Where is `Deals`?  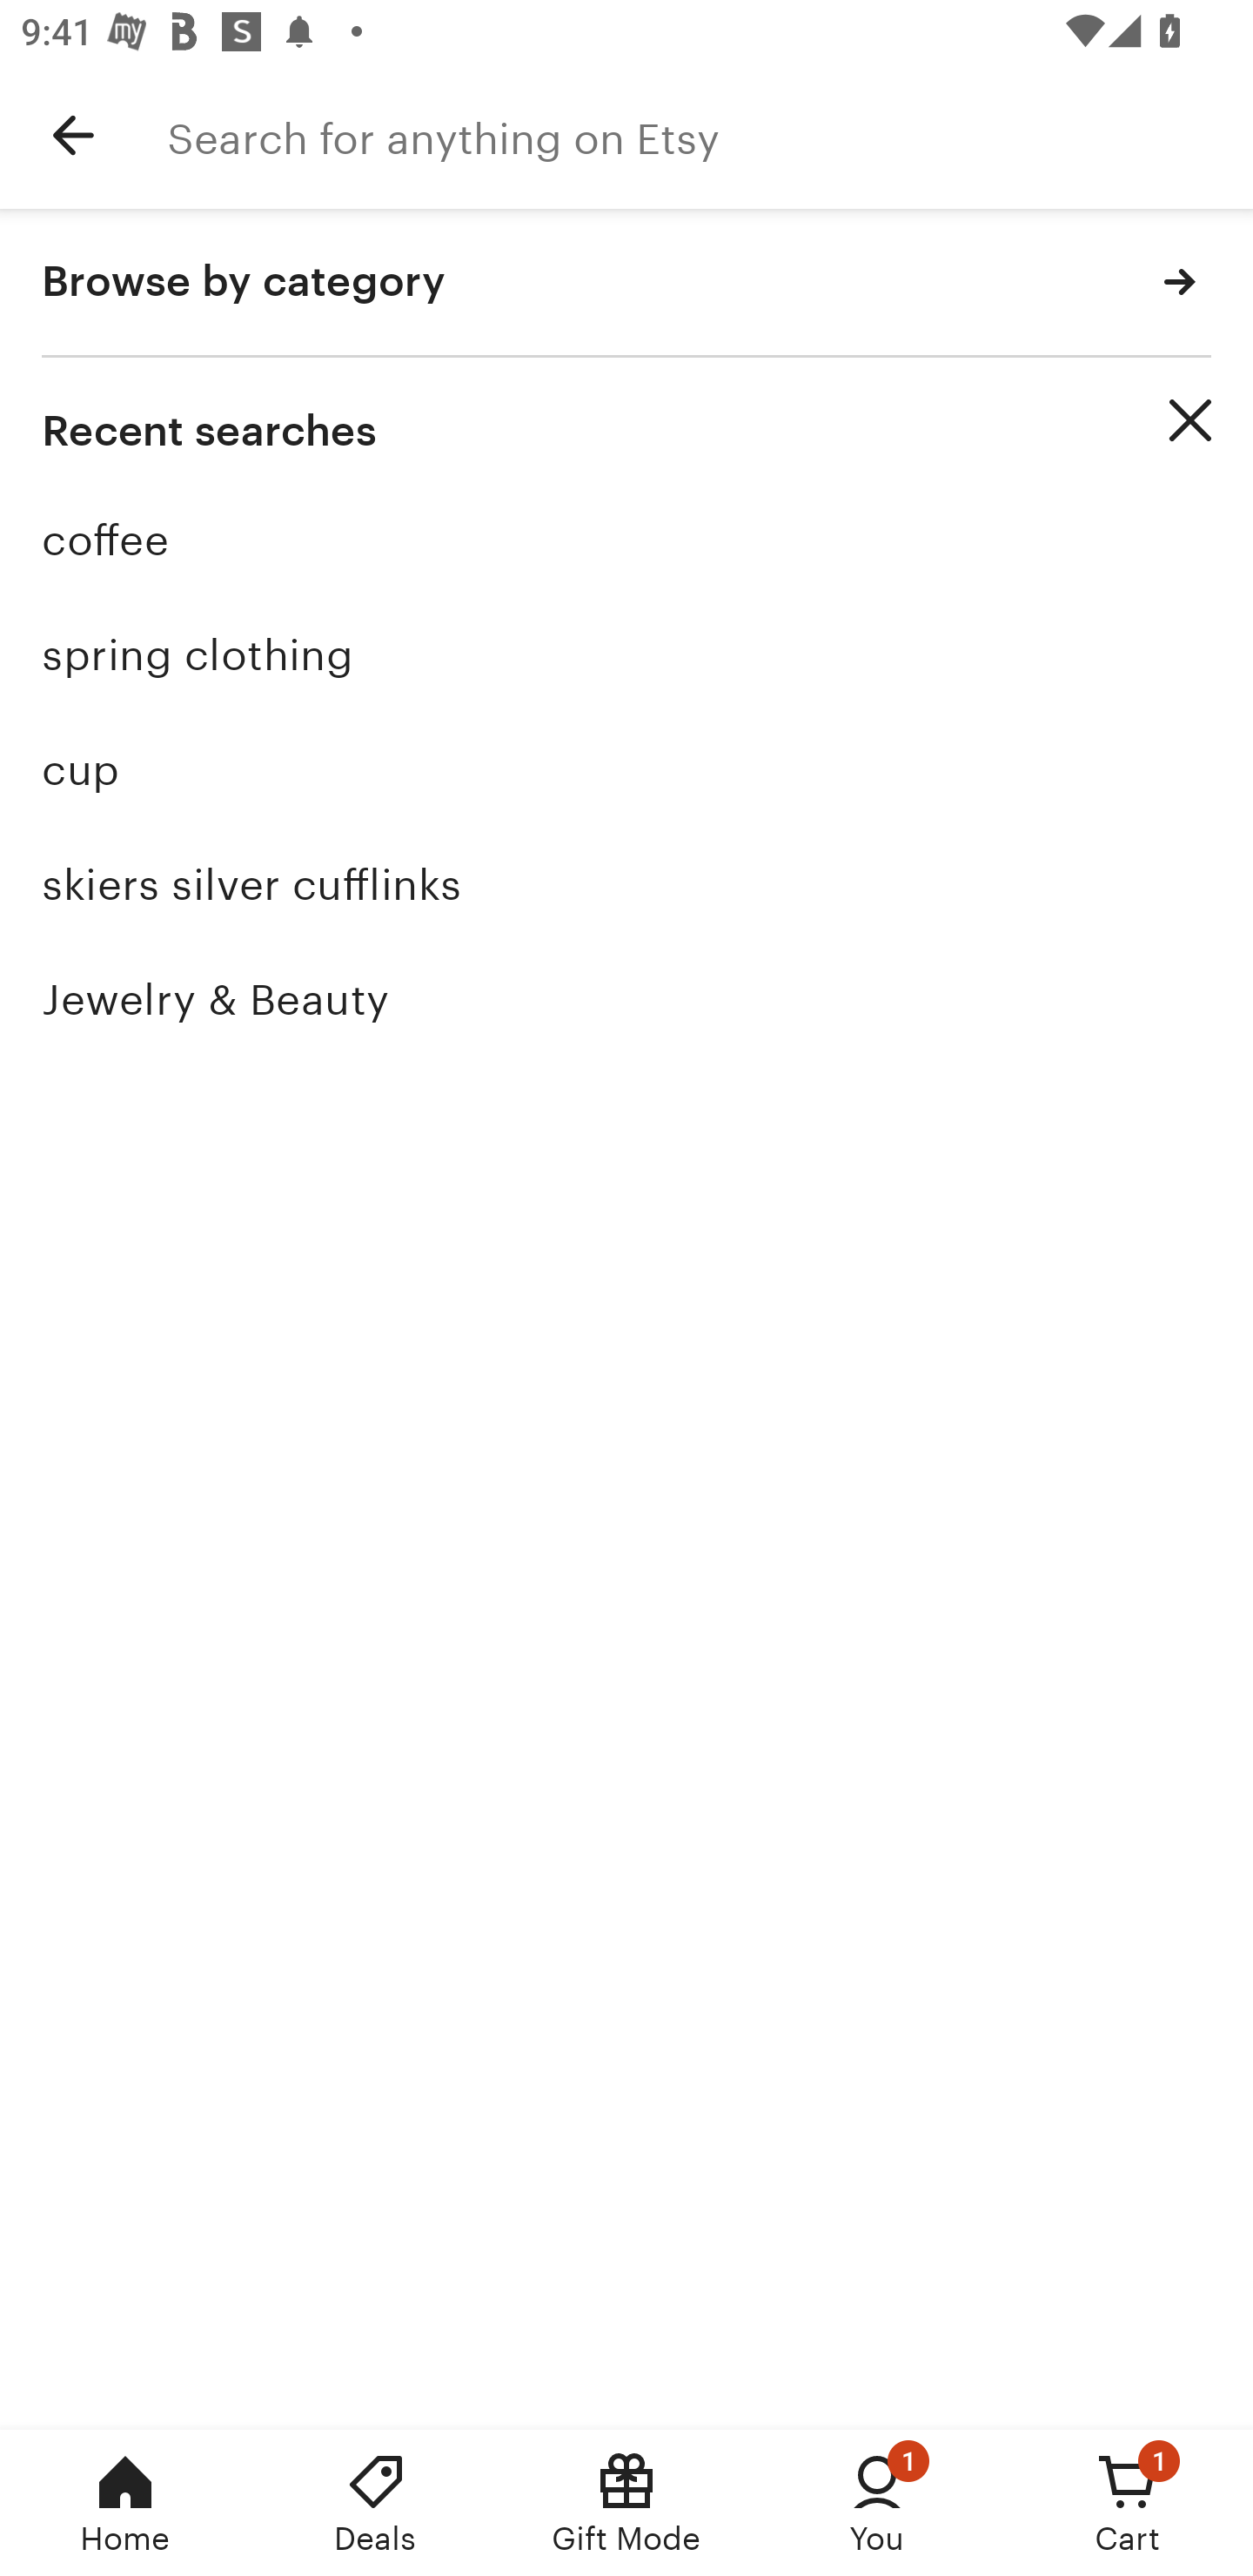 Deals is located at coordinates (376, 2503).